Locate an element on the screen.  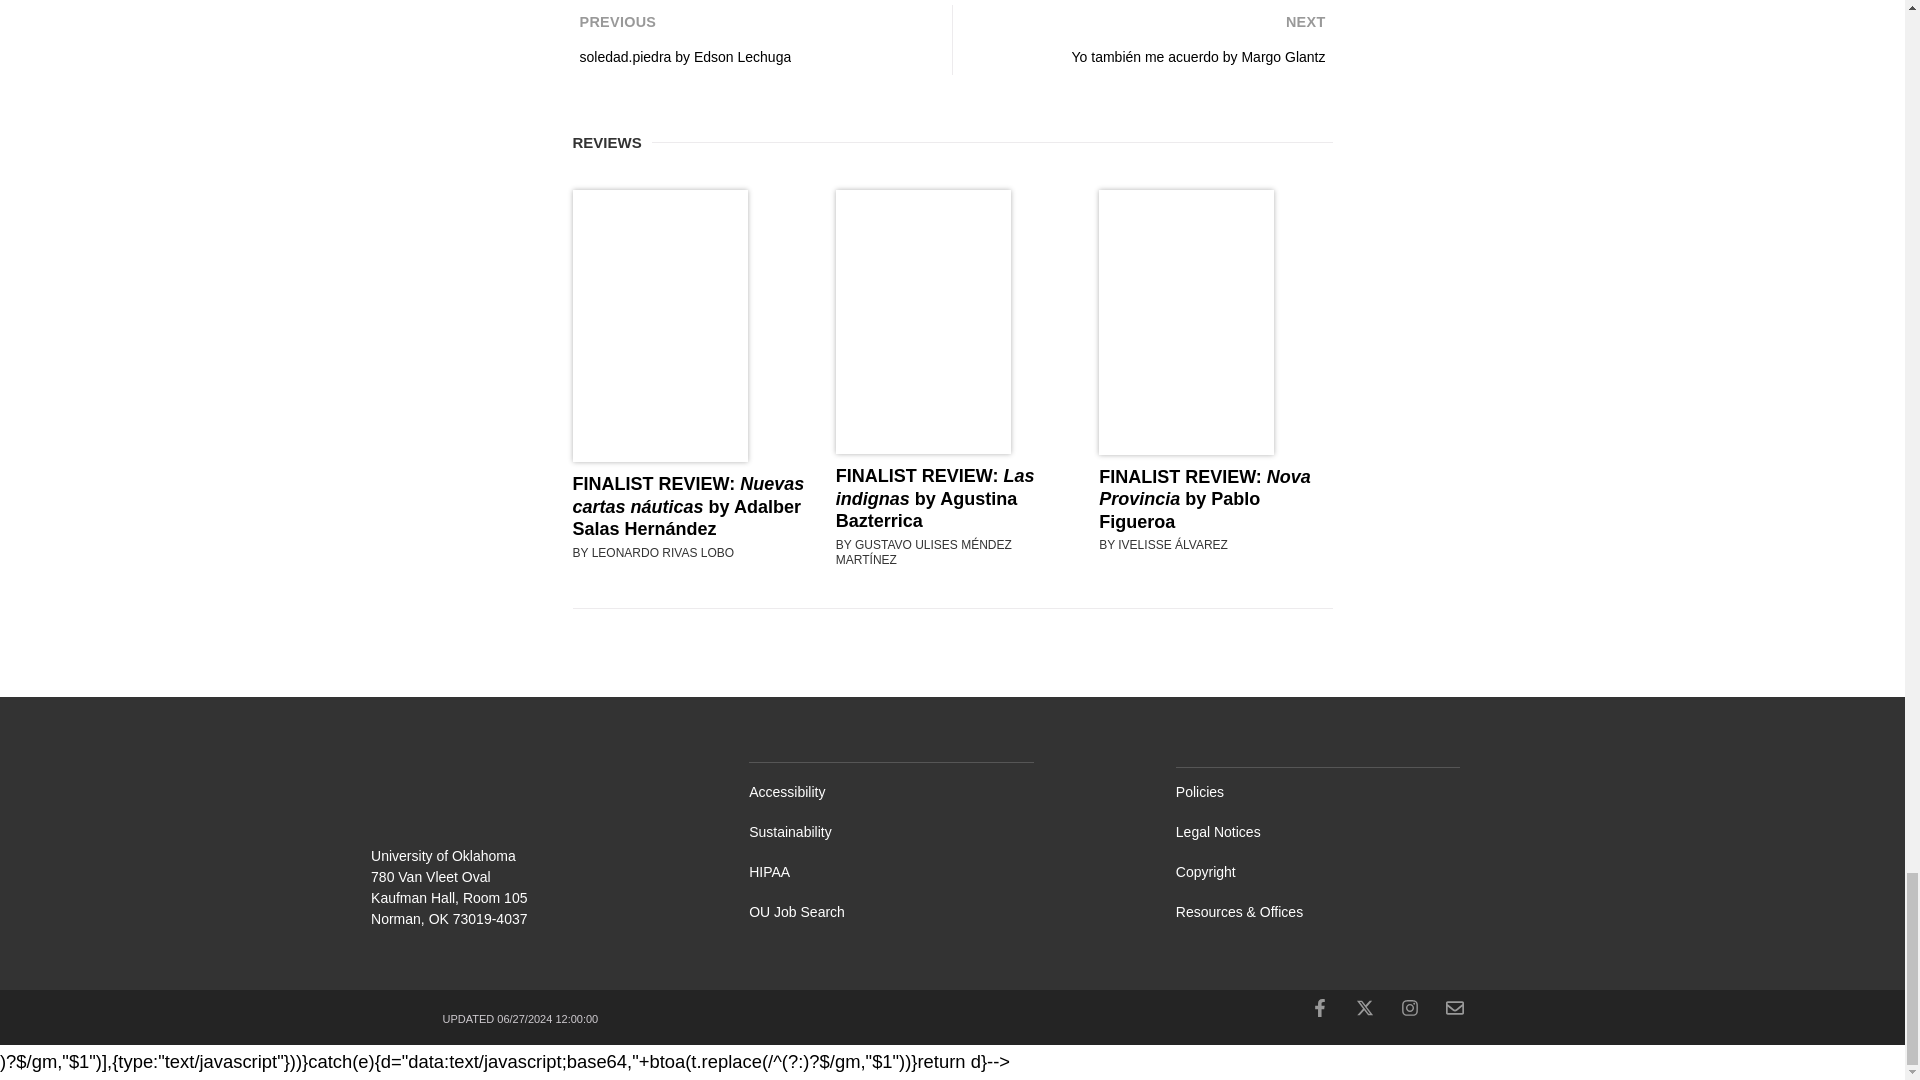
Copyright is located at coordinates (1378, 872).